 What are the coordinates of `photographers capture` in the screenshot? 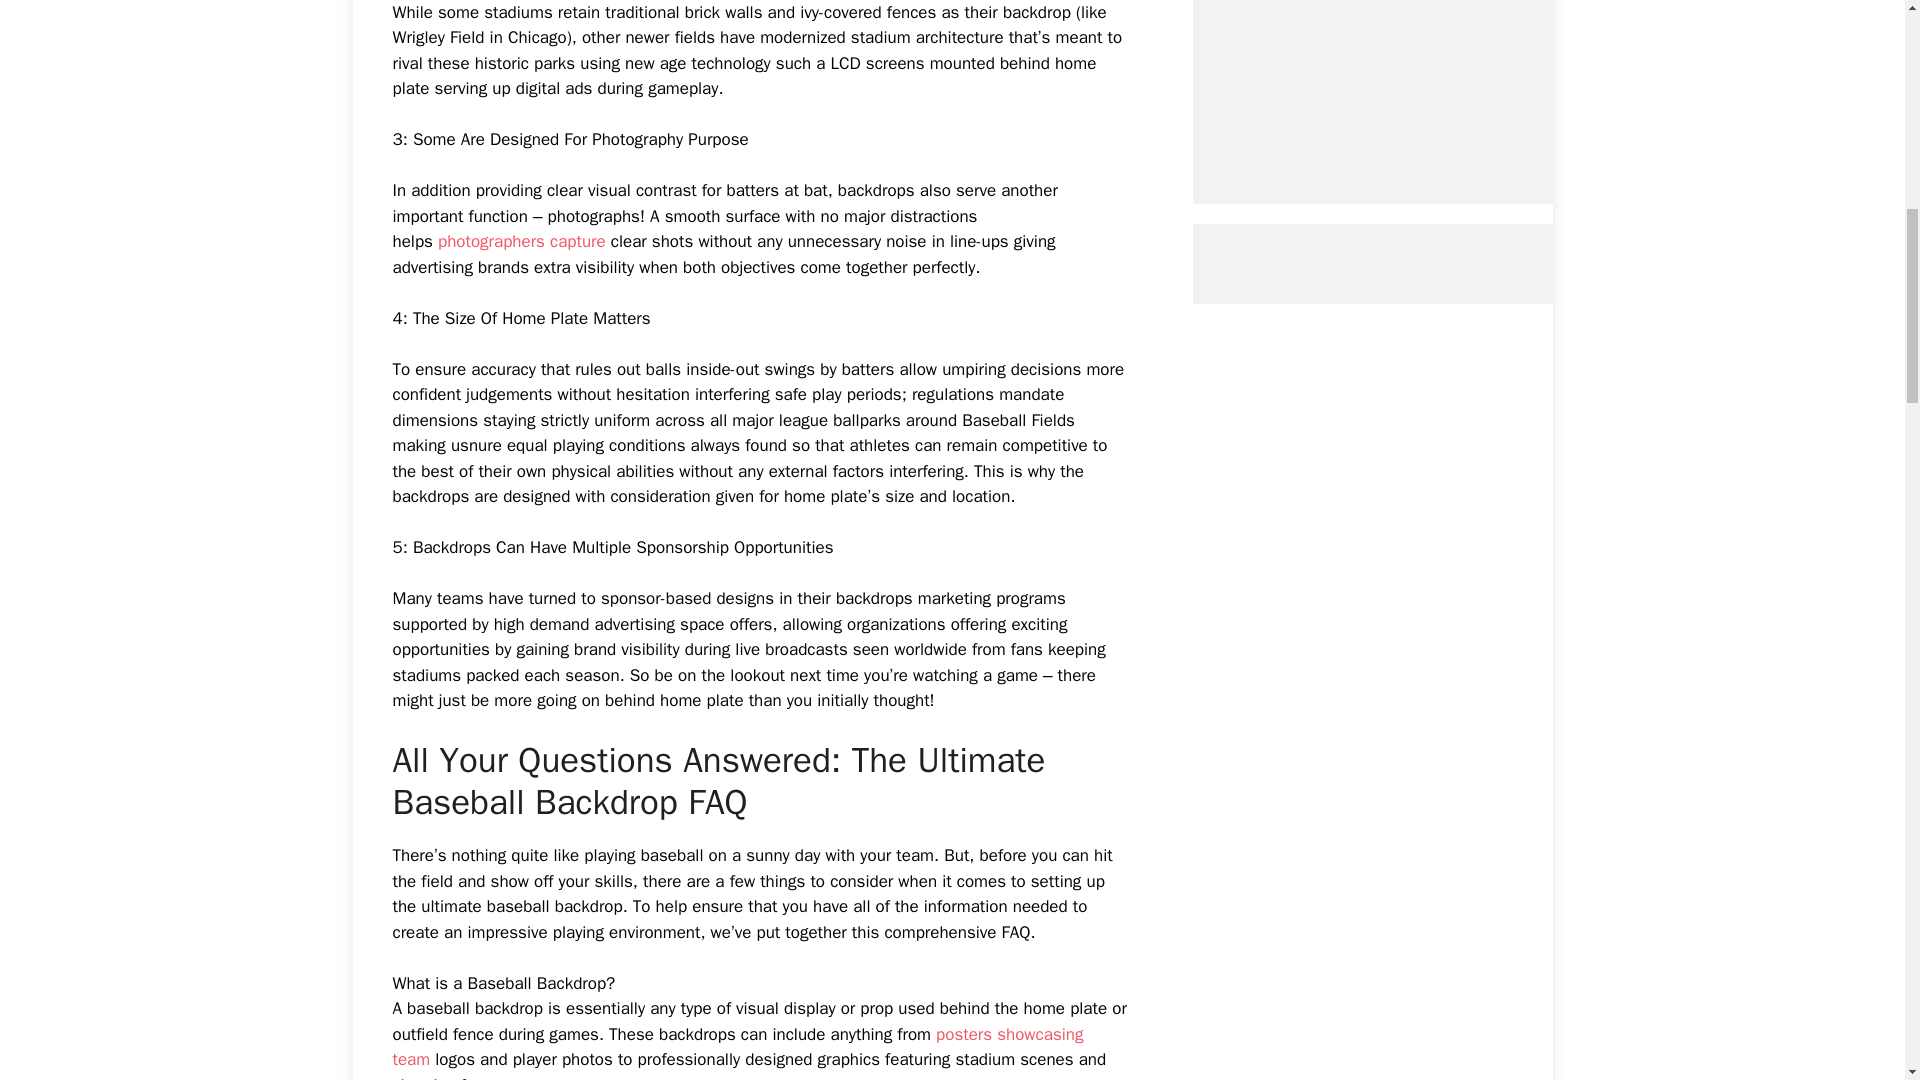 It's located at (522, 241).